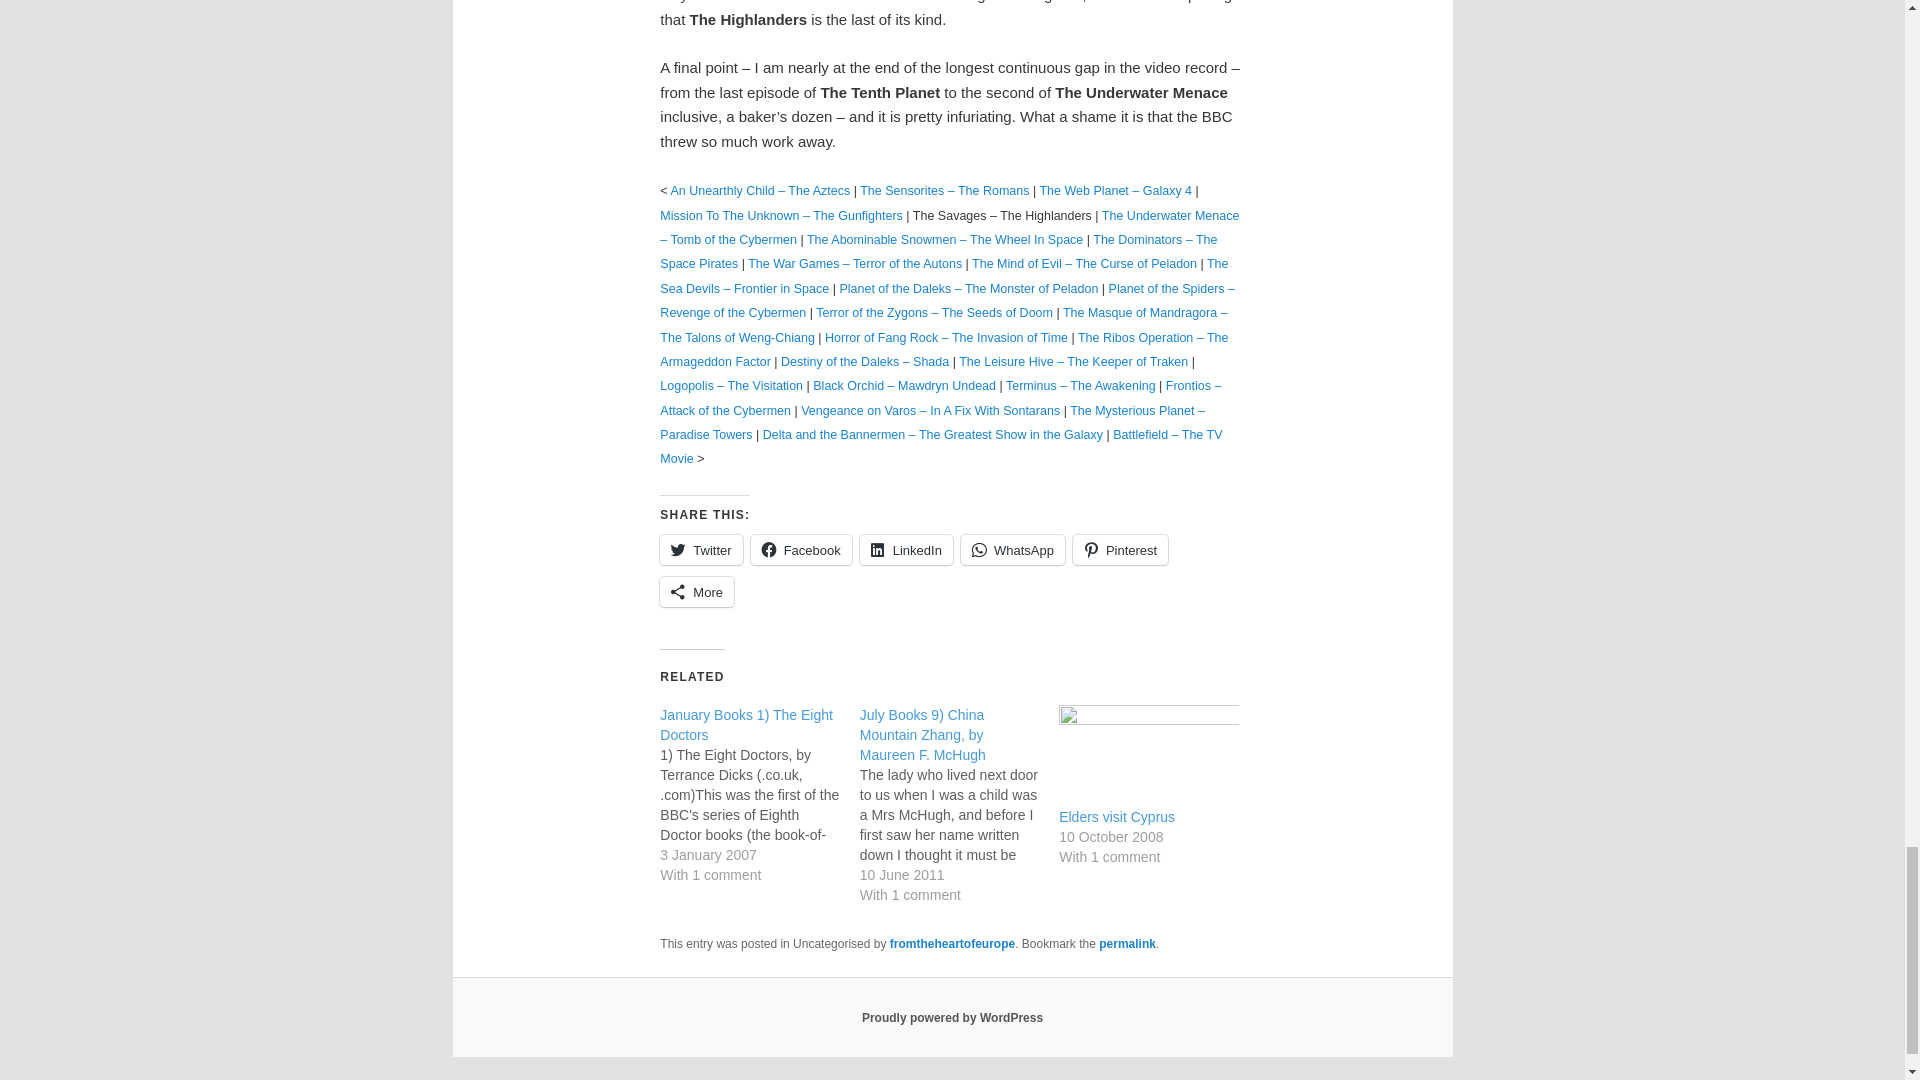 The image size is (1920, 1080). What do you see at coordinates (1013, 549) in the screenshot?
I see `Click to share on WhatsApp` at bounding box center [1013, 549].